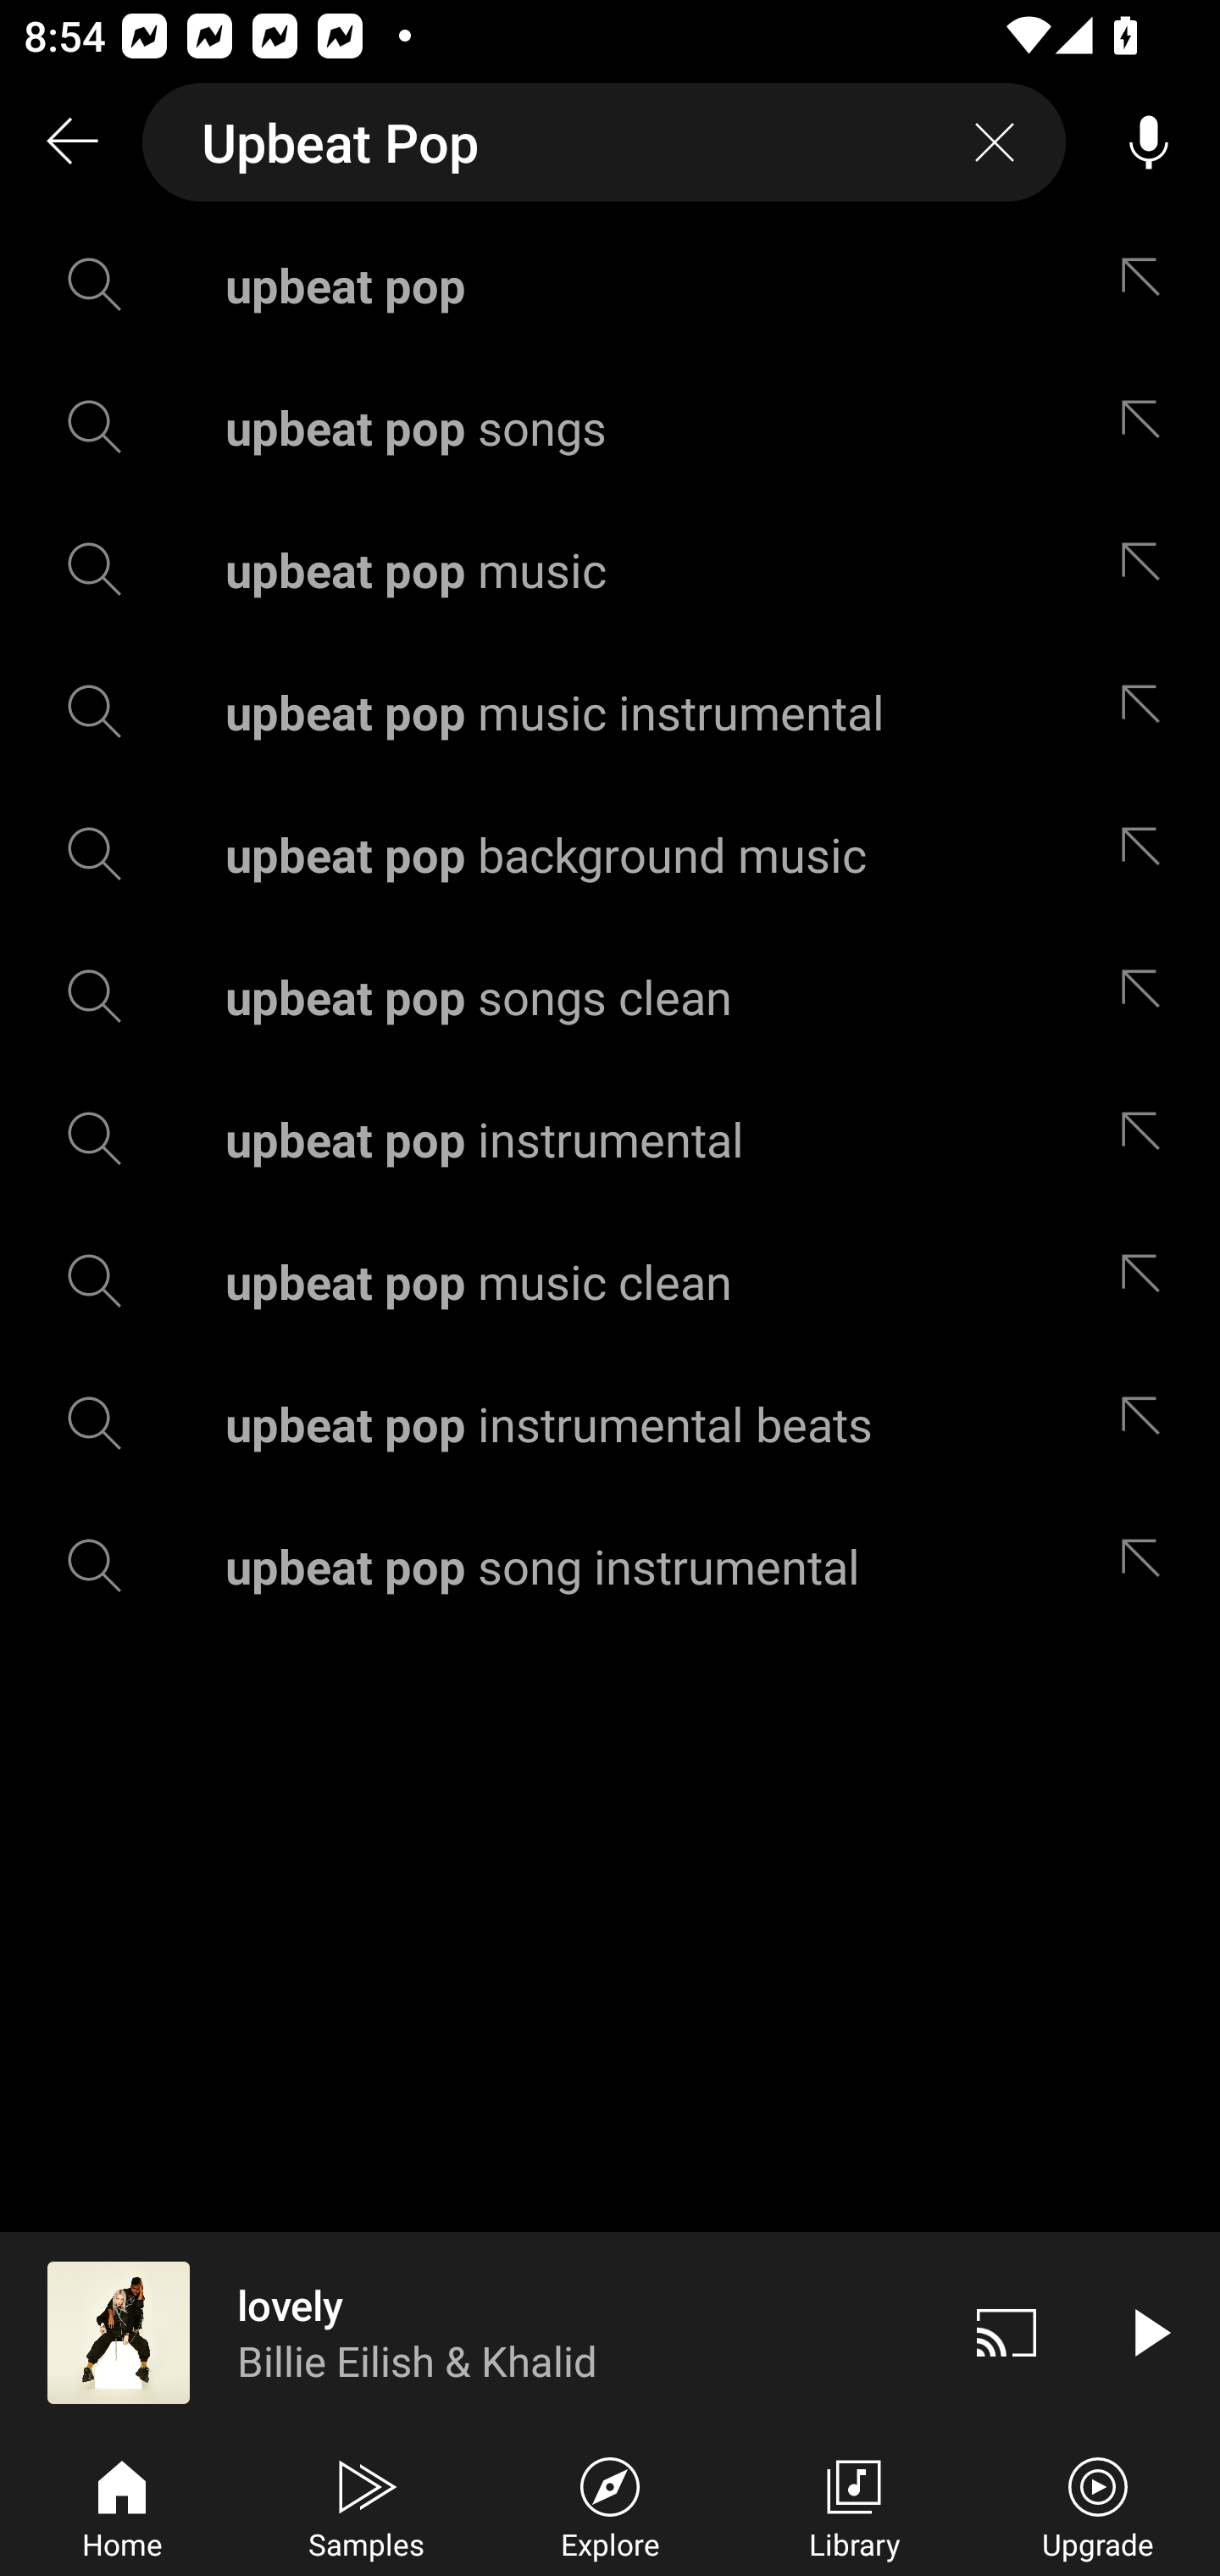 The width and height of the screenshot is (1220, 2576). I want to click on Edit suggestion upbeat pop songs, so click(1148, 425).